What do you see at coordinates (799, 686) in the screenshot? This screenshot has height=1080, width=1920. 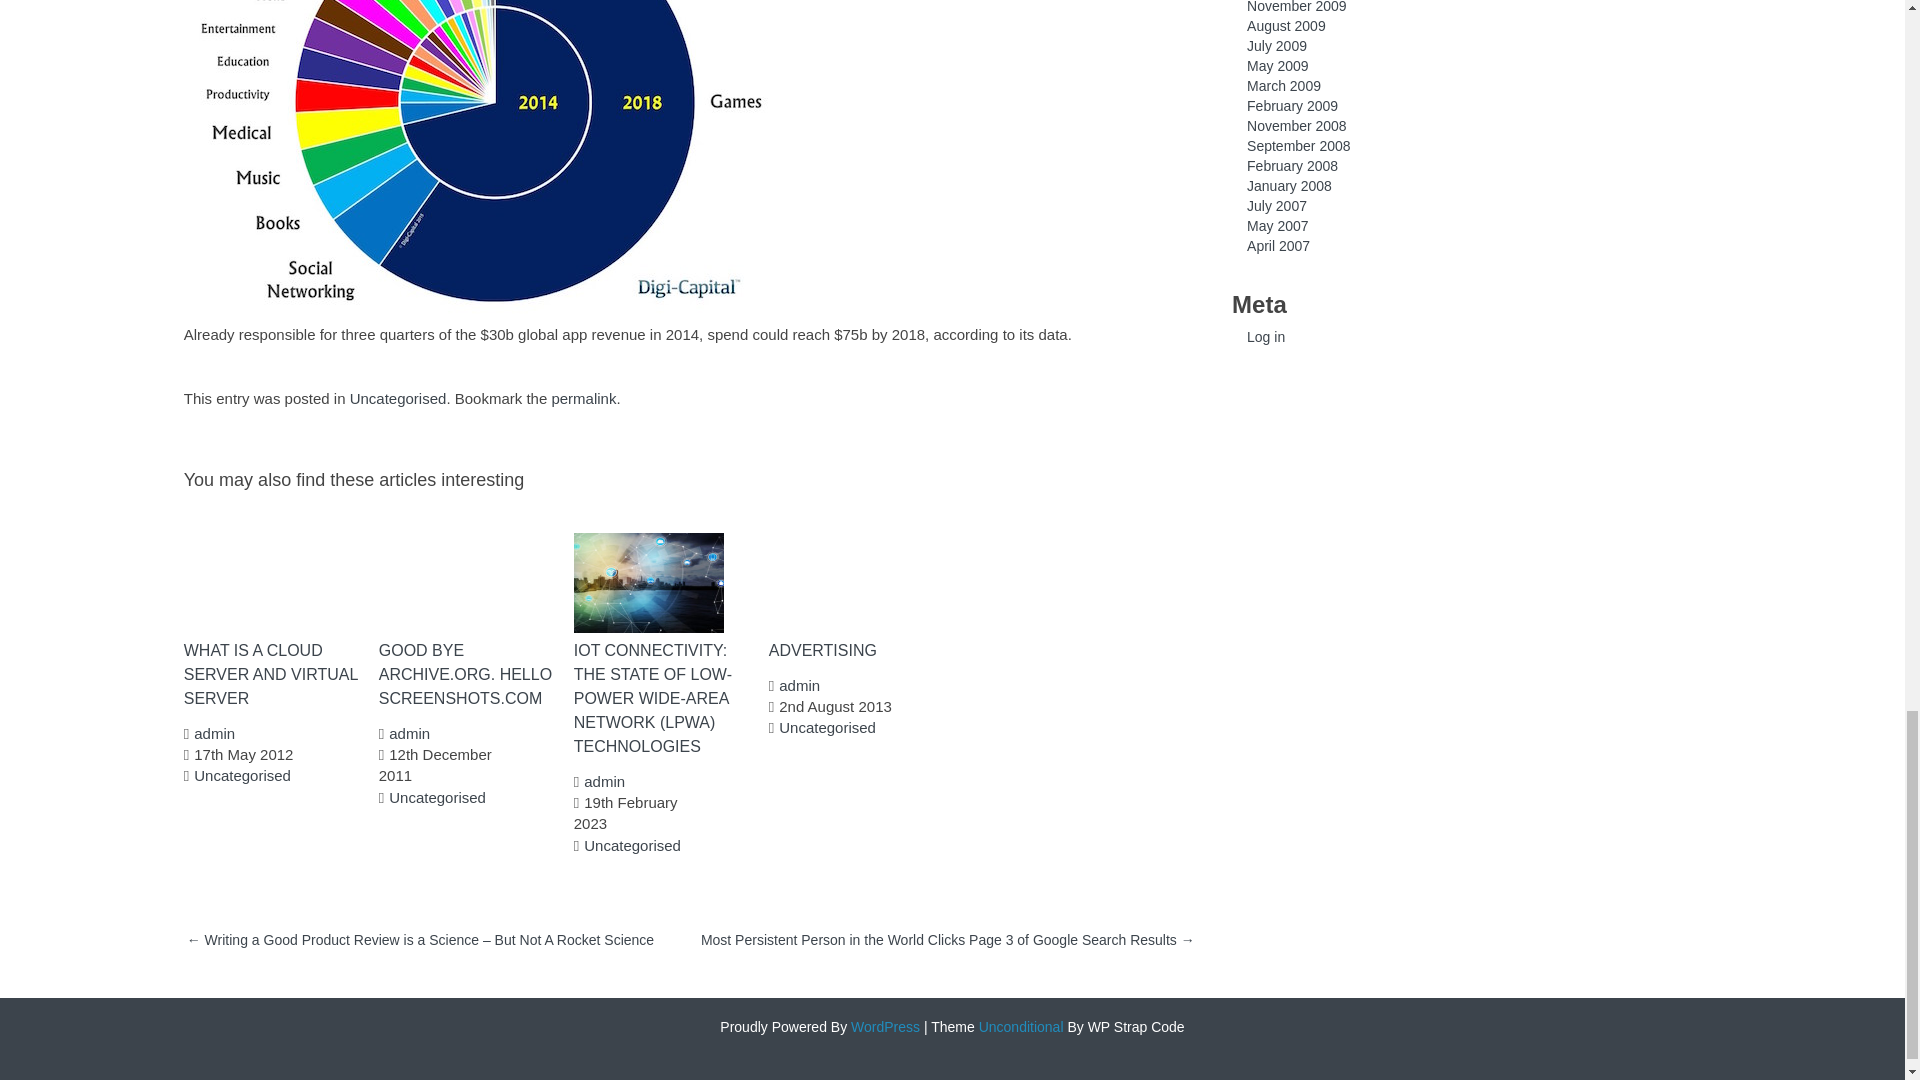 I see `admin` at bounding box center [799, 686].